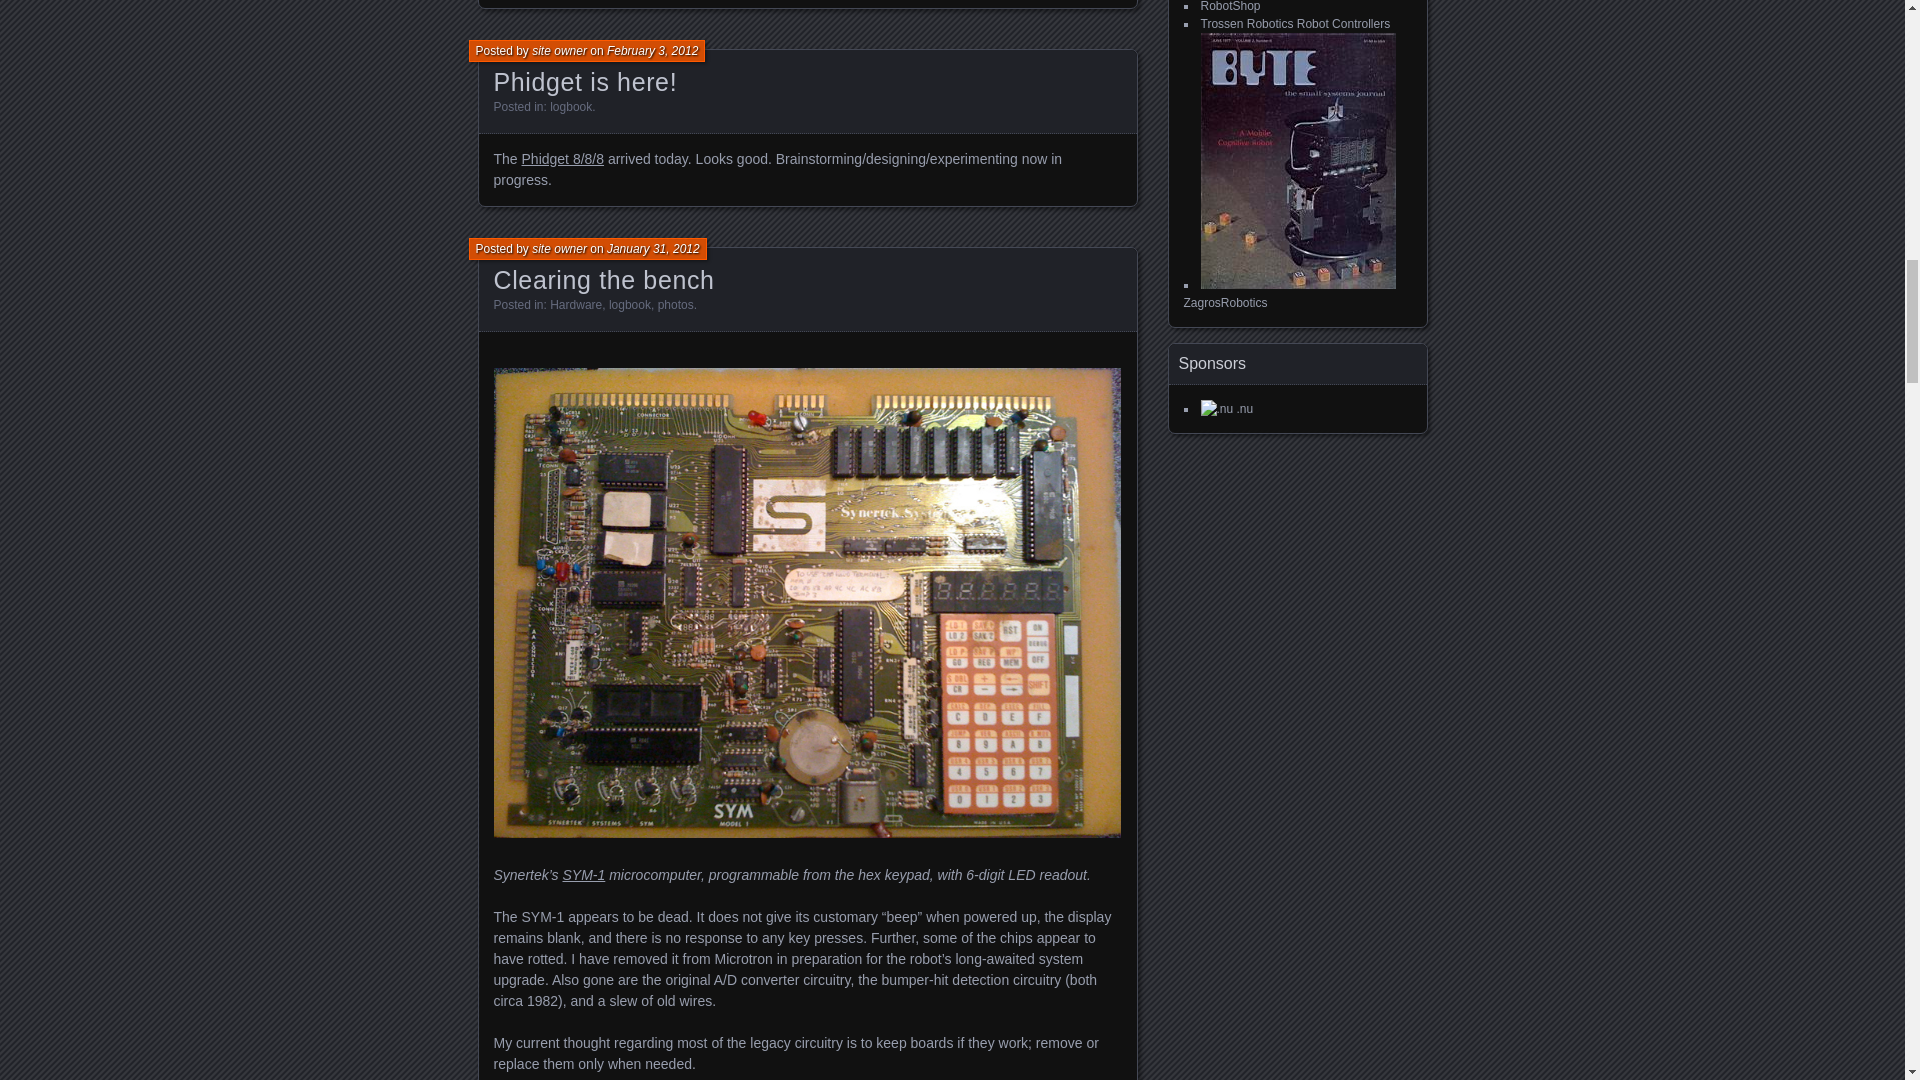 Image resolution: width=1920 pixels, height=1080 pixels. Describe the element at coordinates (559, 51) in the screenshot. I see `View all posts by site owner` at that location.